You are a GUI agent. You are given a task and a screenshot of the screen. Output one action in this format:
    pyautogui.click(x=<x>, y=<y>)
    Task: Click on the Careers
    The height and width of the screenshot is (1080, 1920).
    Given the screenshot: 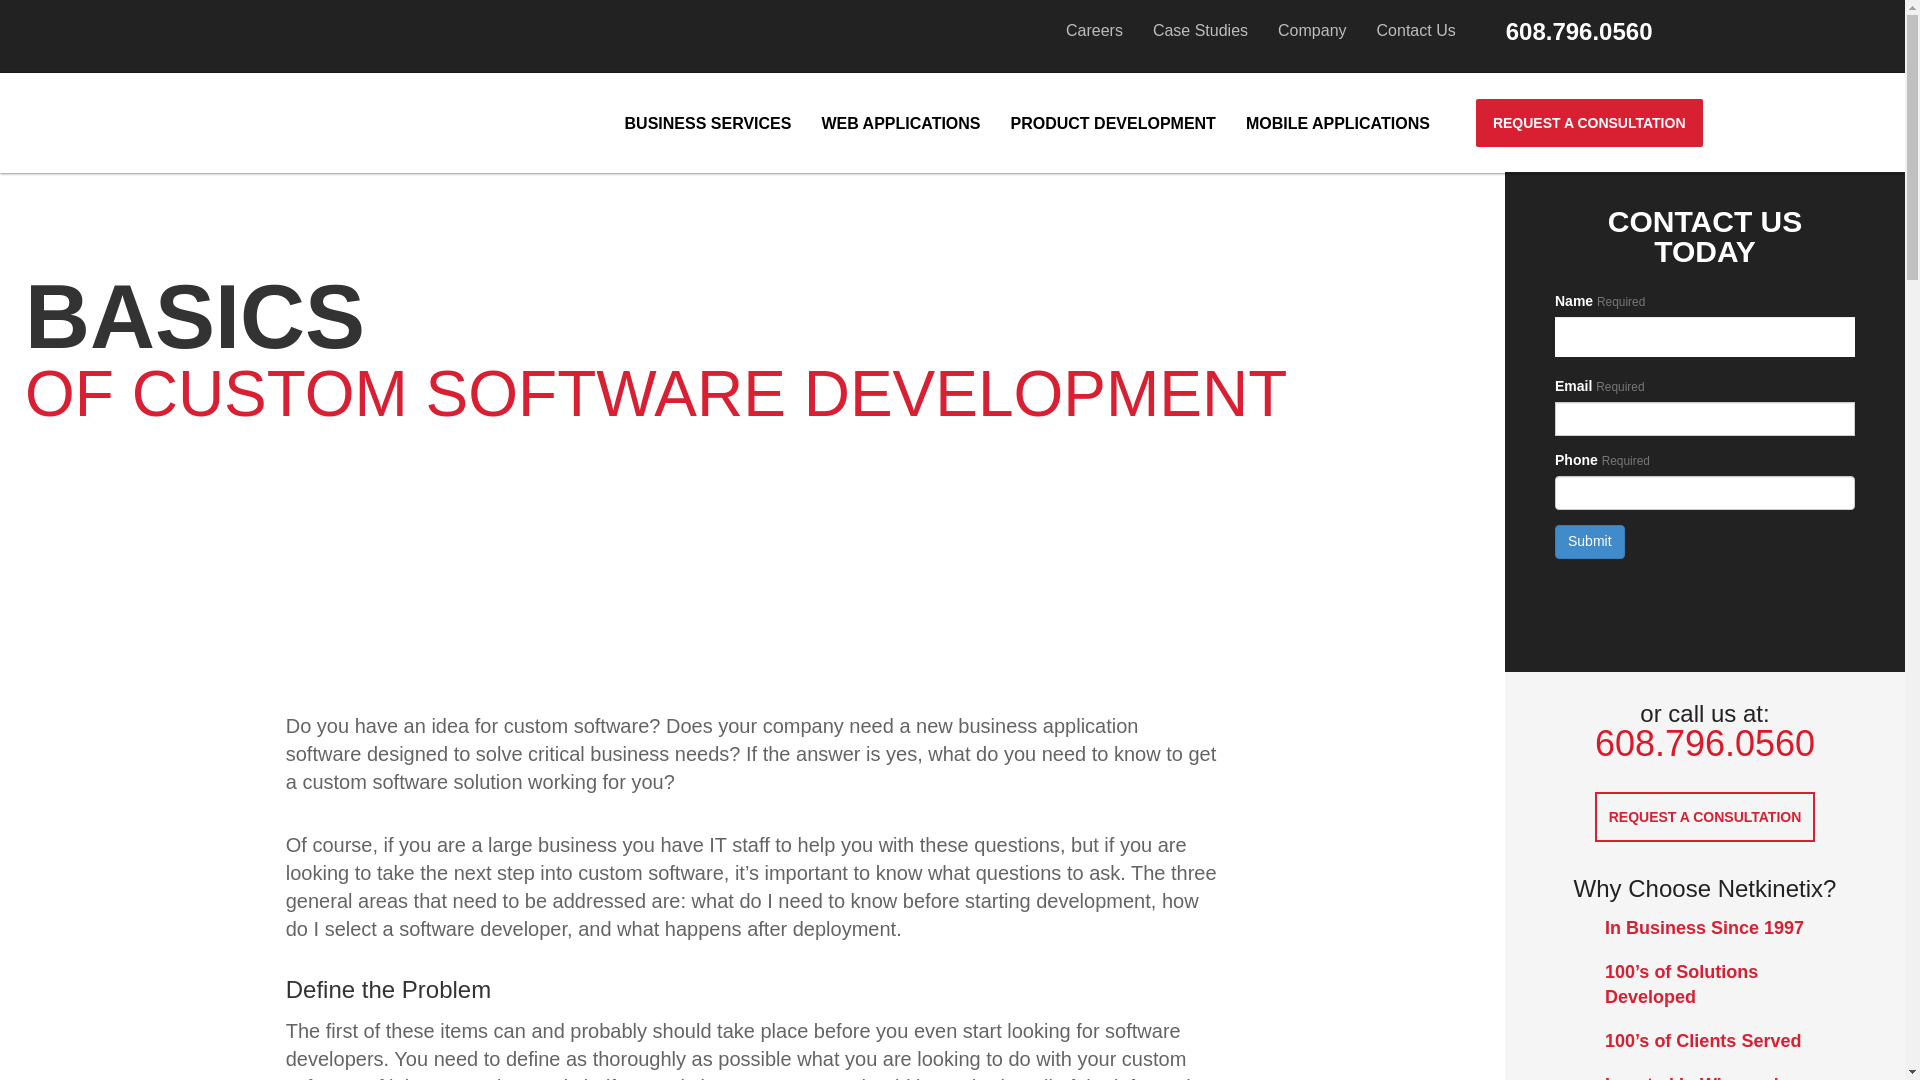 What is the action you would take?
    pyautogui.click(x=1094, y=31)
    